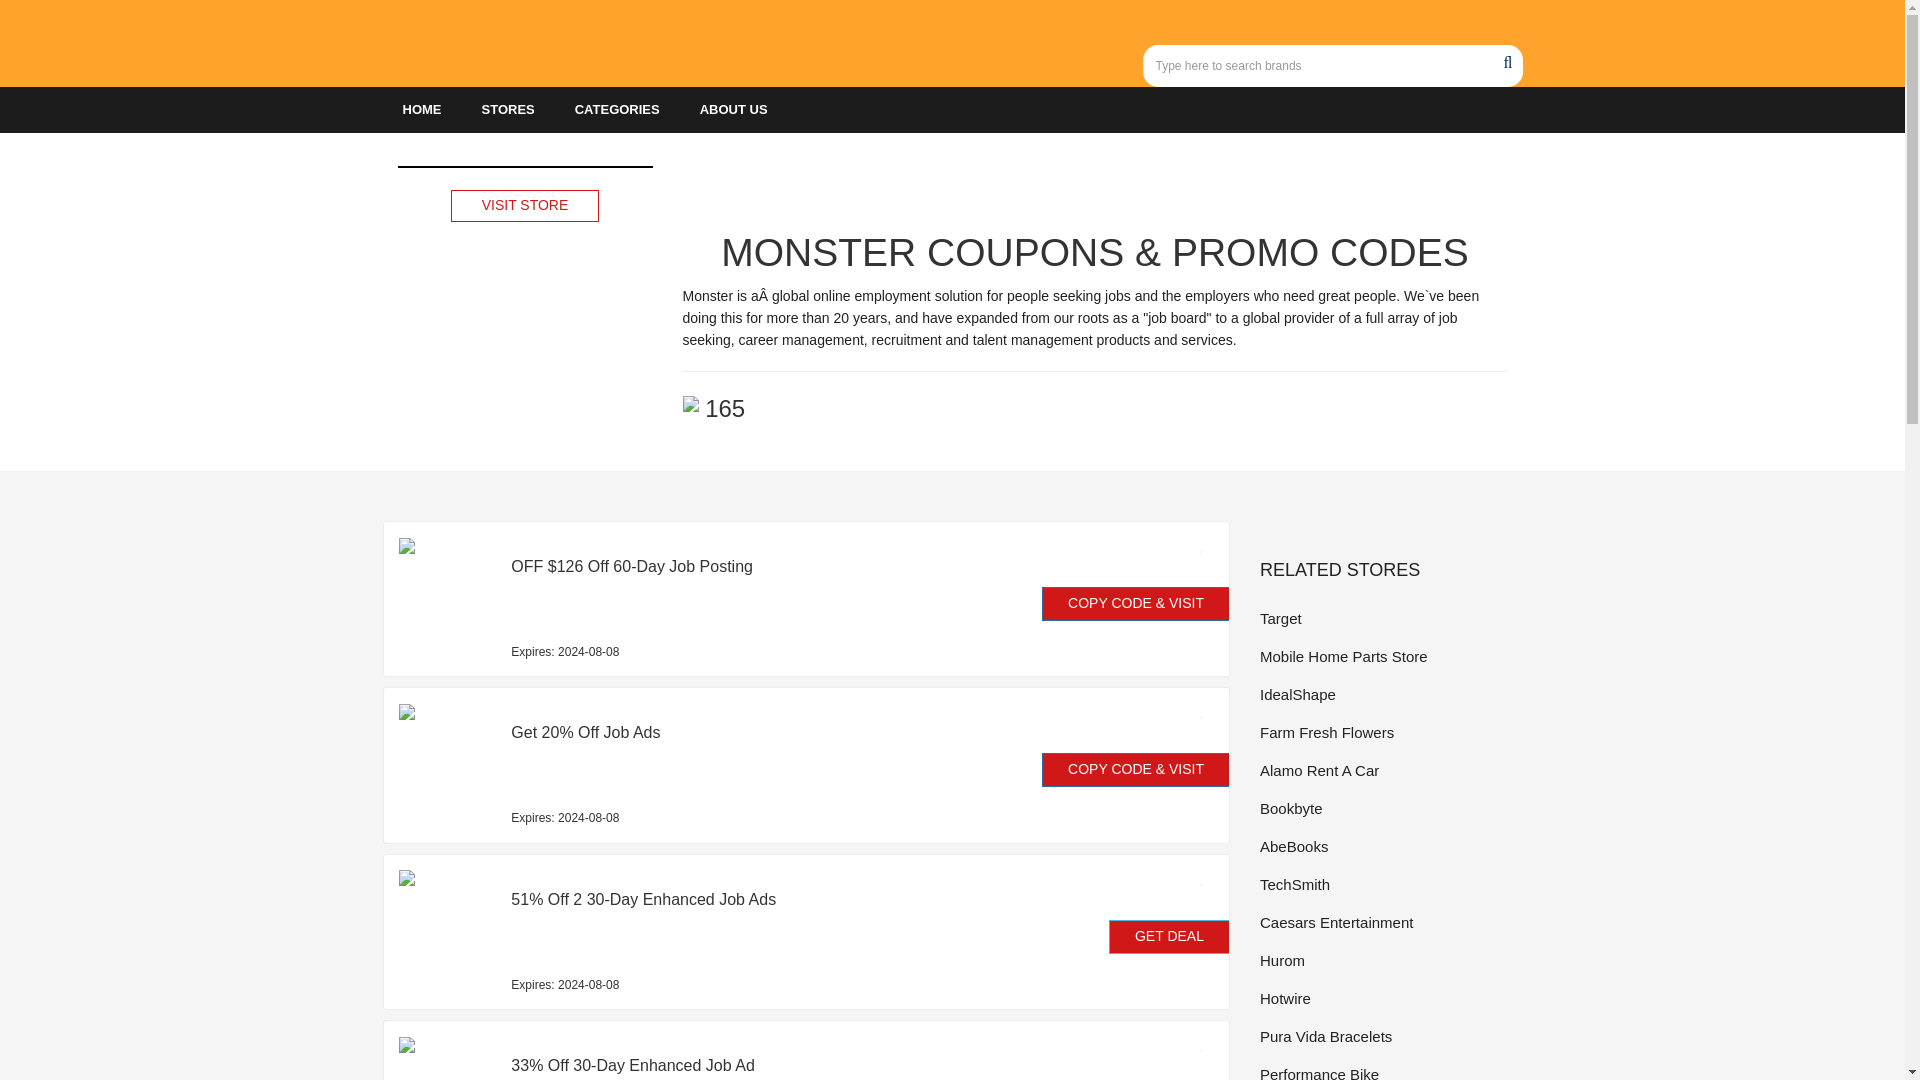  I want to click on Performance Bike, so click(1390, 1070).